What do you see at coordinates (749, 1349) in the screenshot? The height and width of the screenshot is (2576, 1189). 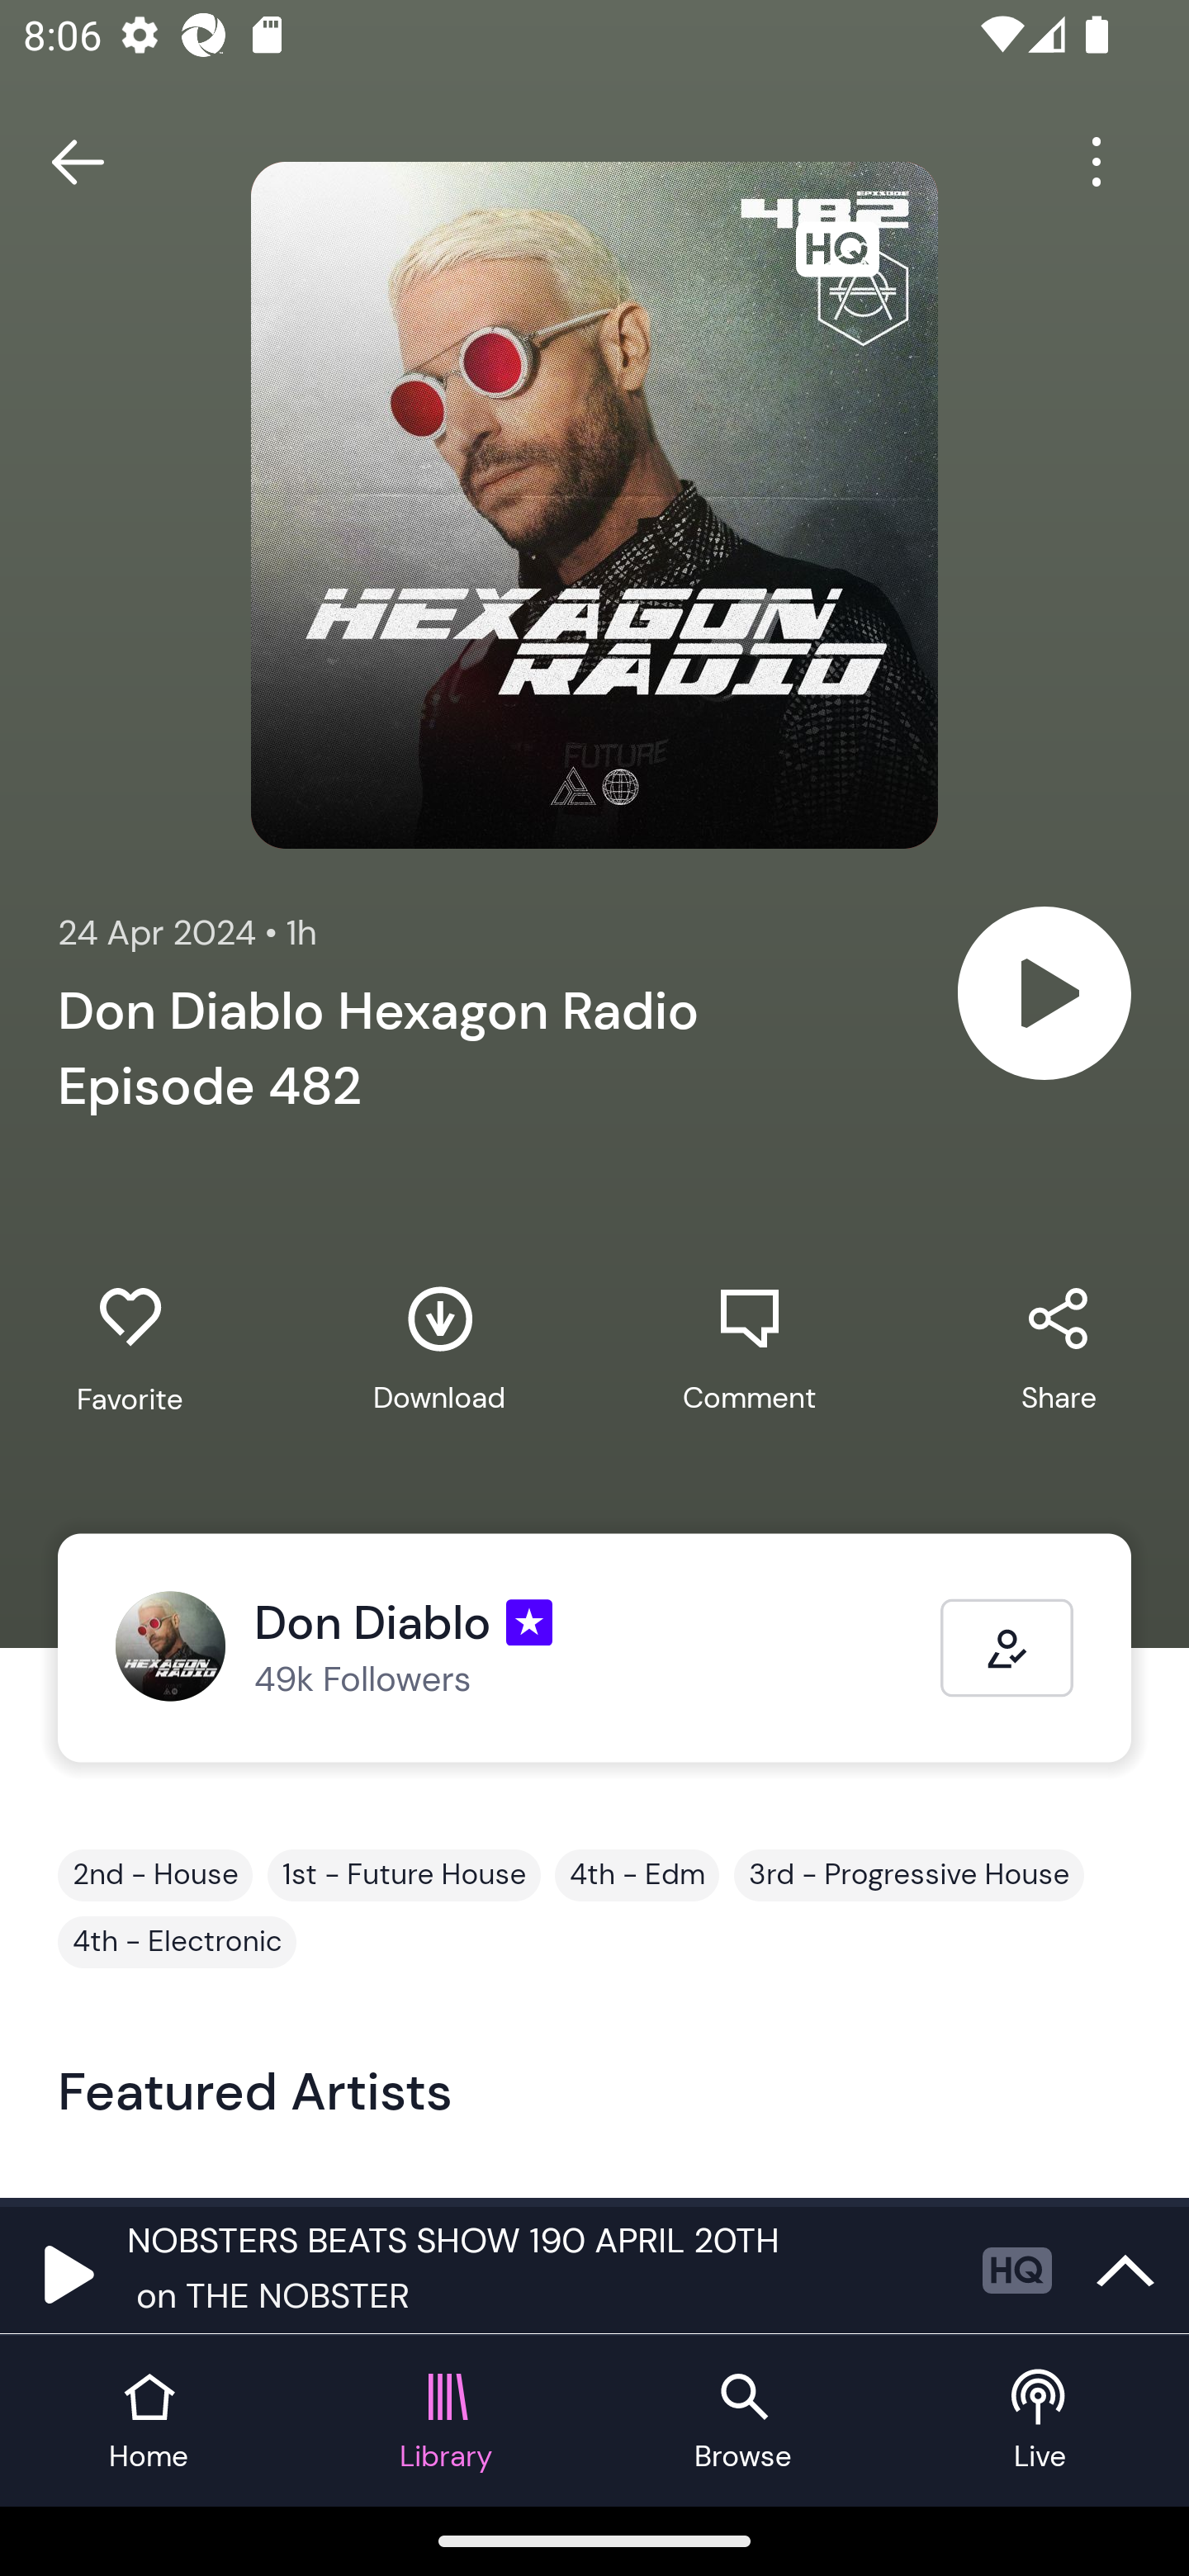 I see `Comment` at bounding box center [749, 1349].